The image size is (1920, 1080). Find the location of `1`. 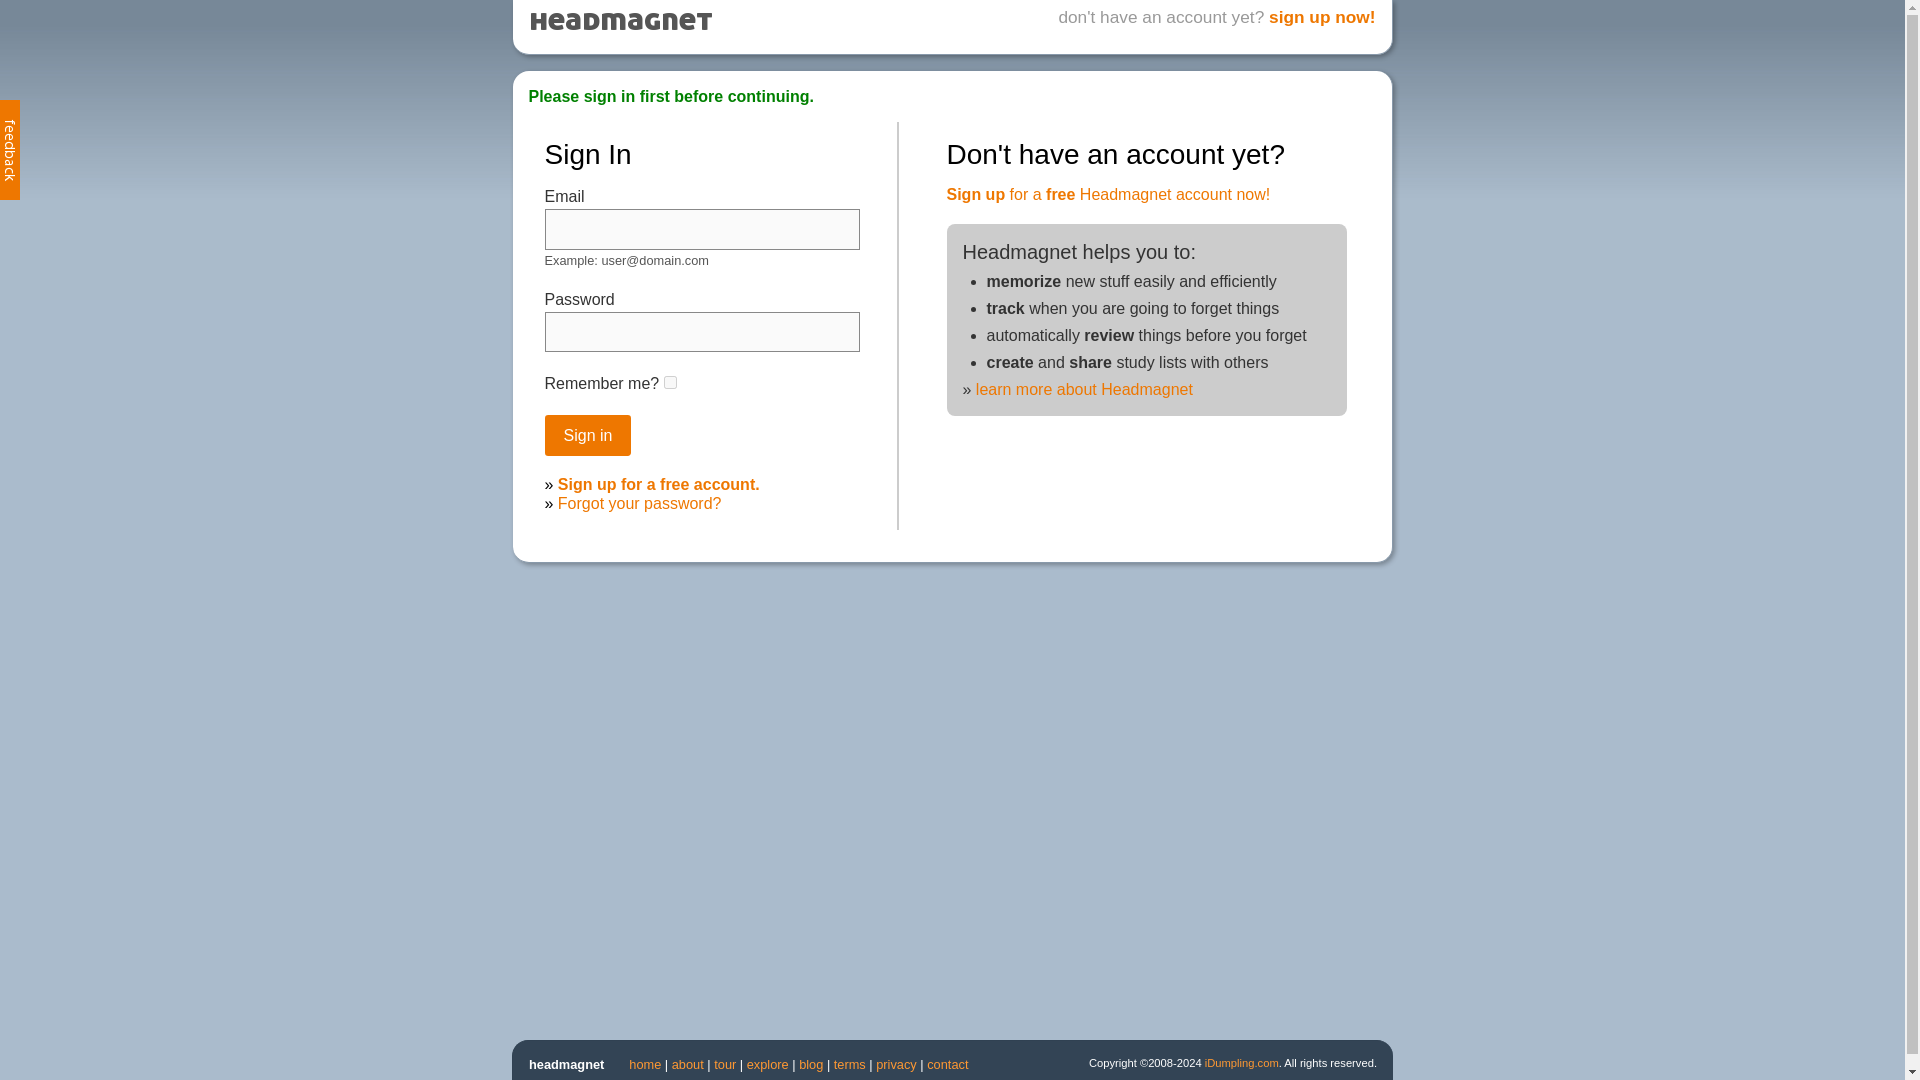

1 is located at coordinates (670, 382).